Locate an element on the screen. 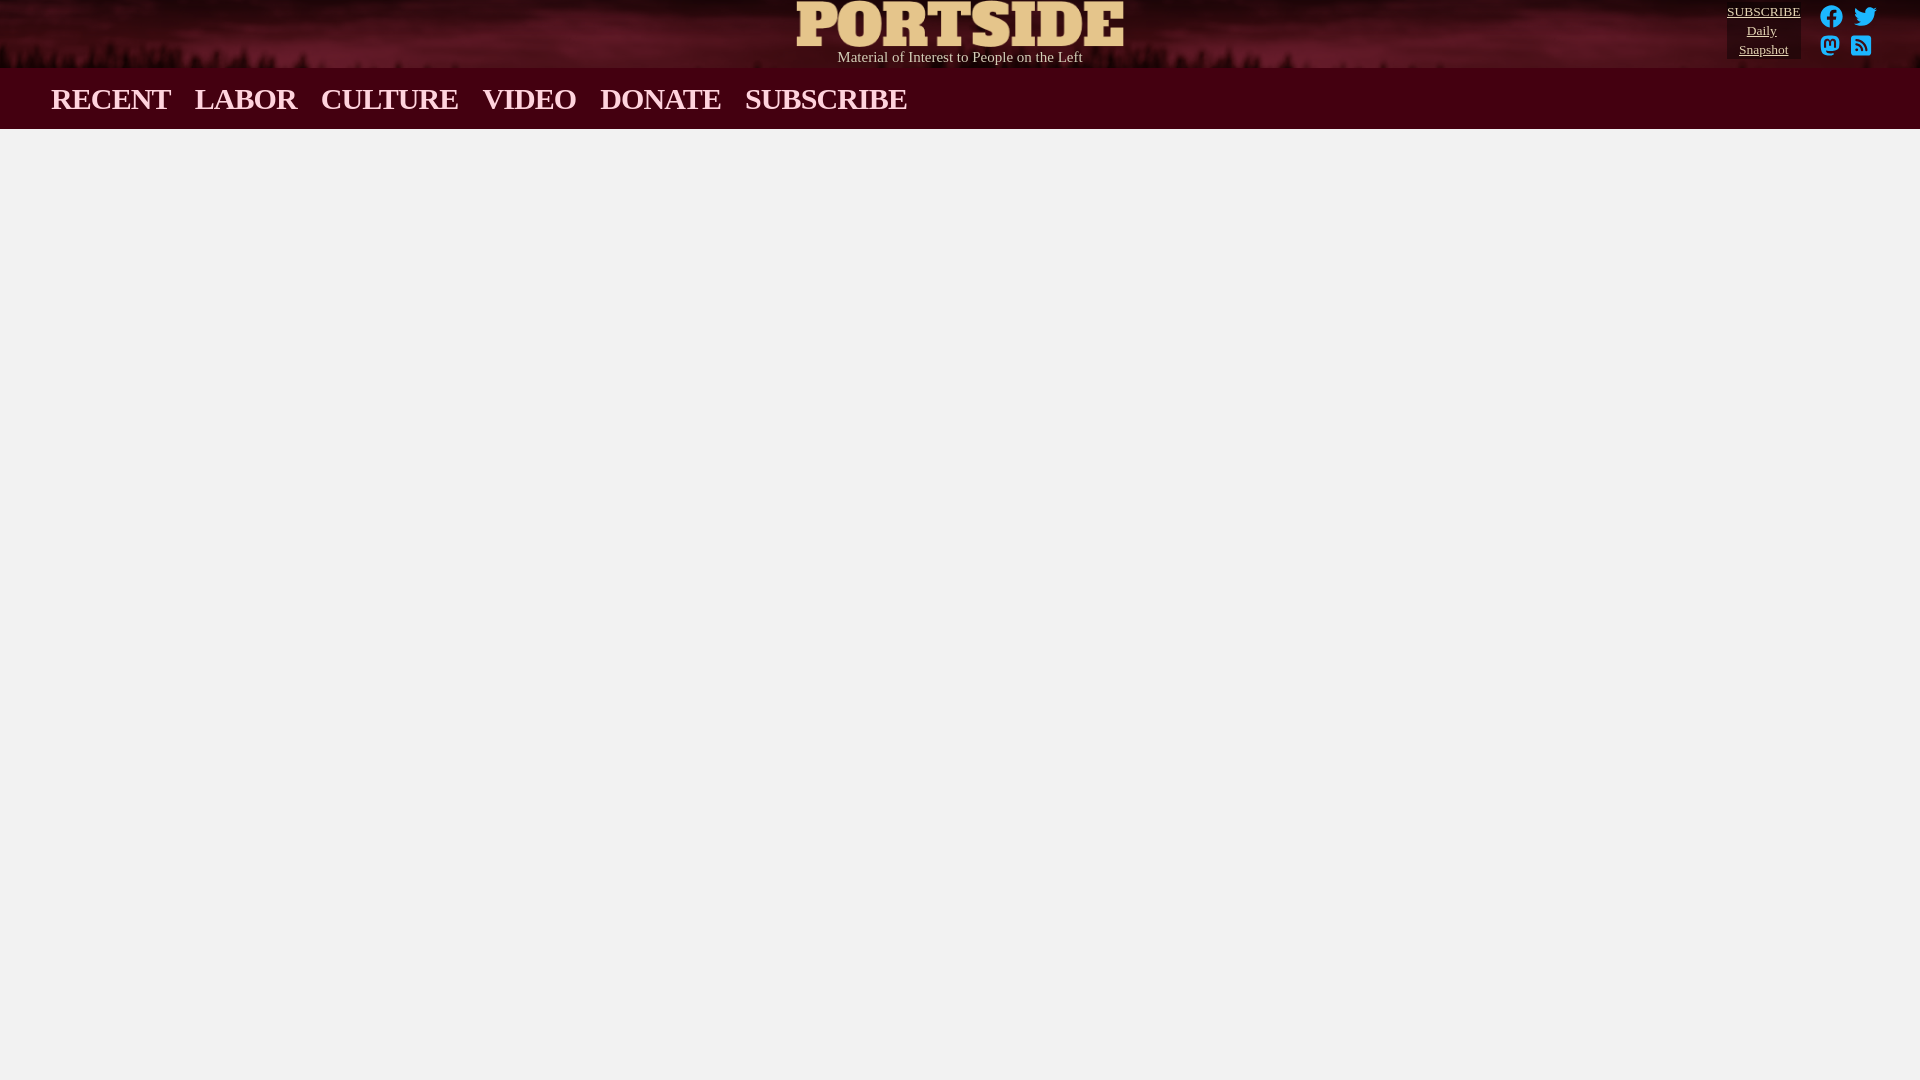 The height and width of the screenshot is (1080, 1920). Follow Portside on Facebook is located at coordinates (1832, 22).